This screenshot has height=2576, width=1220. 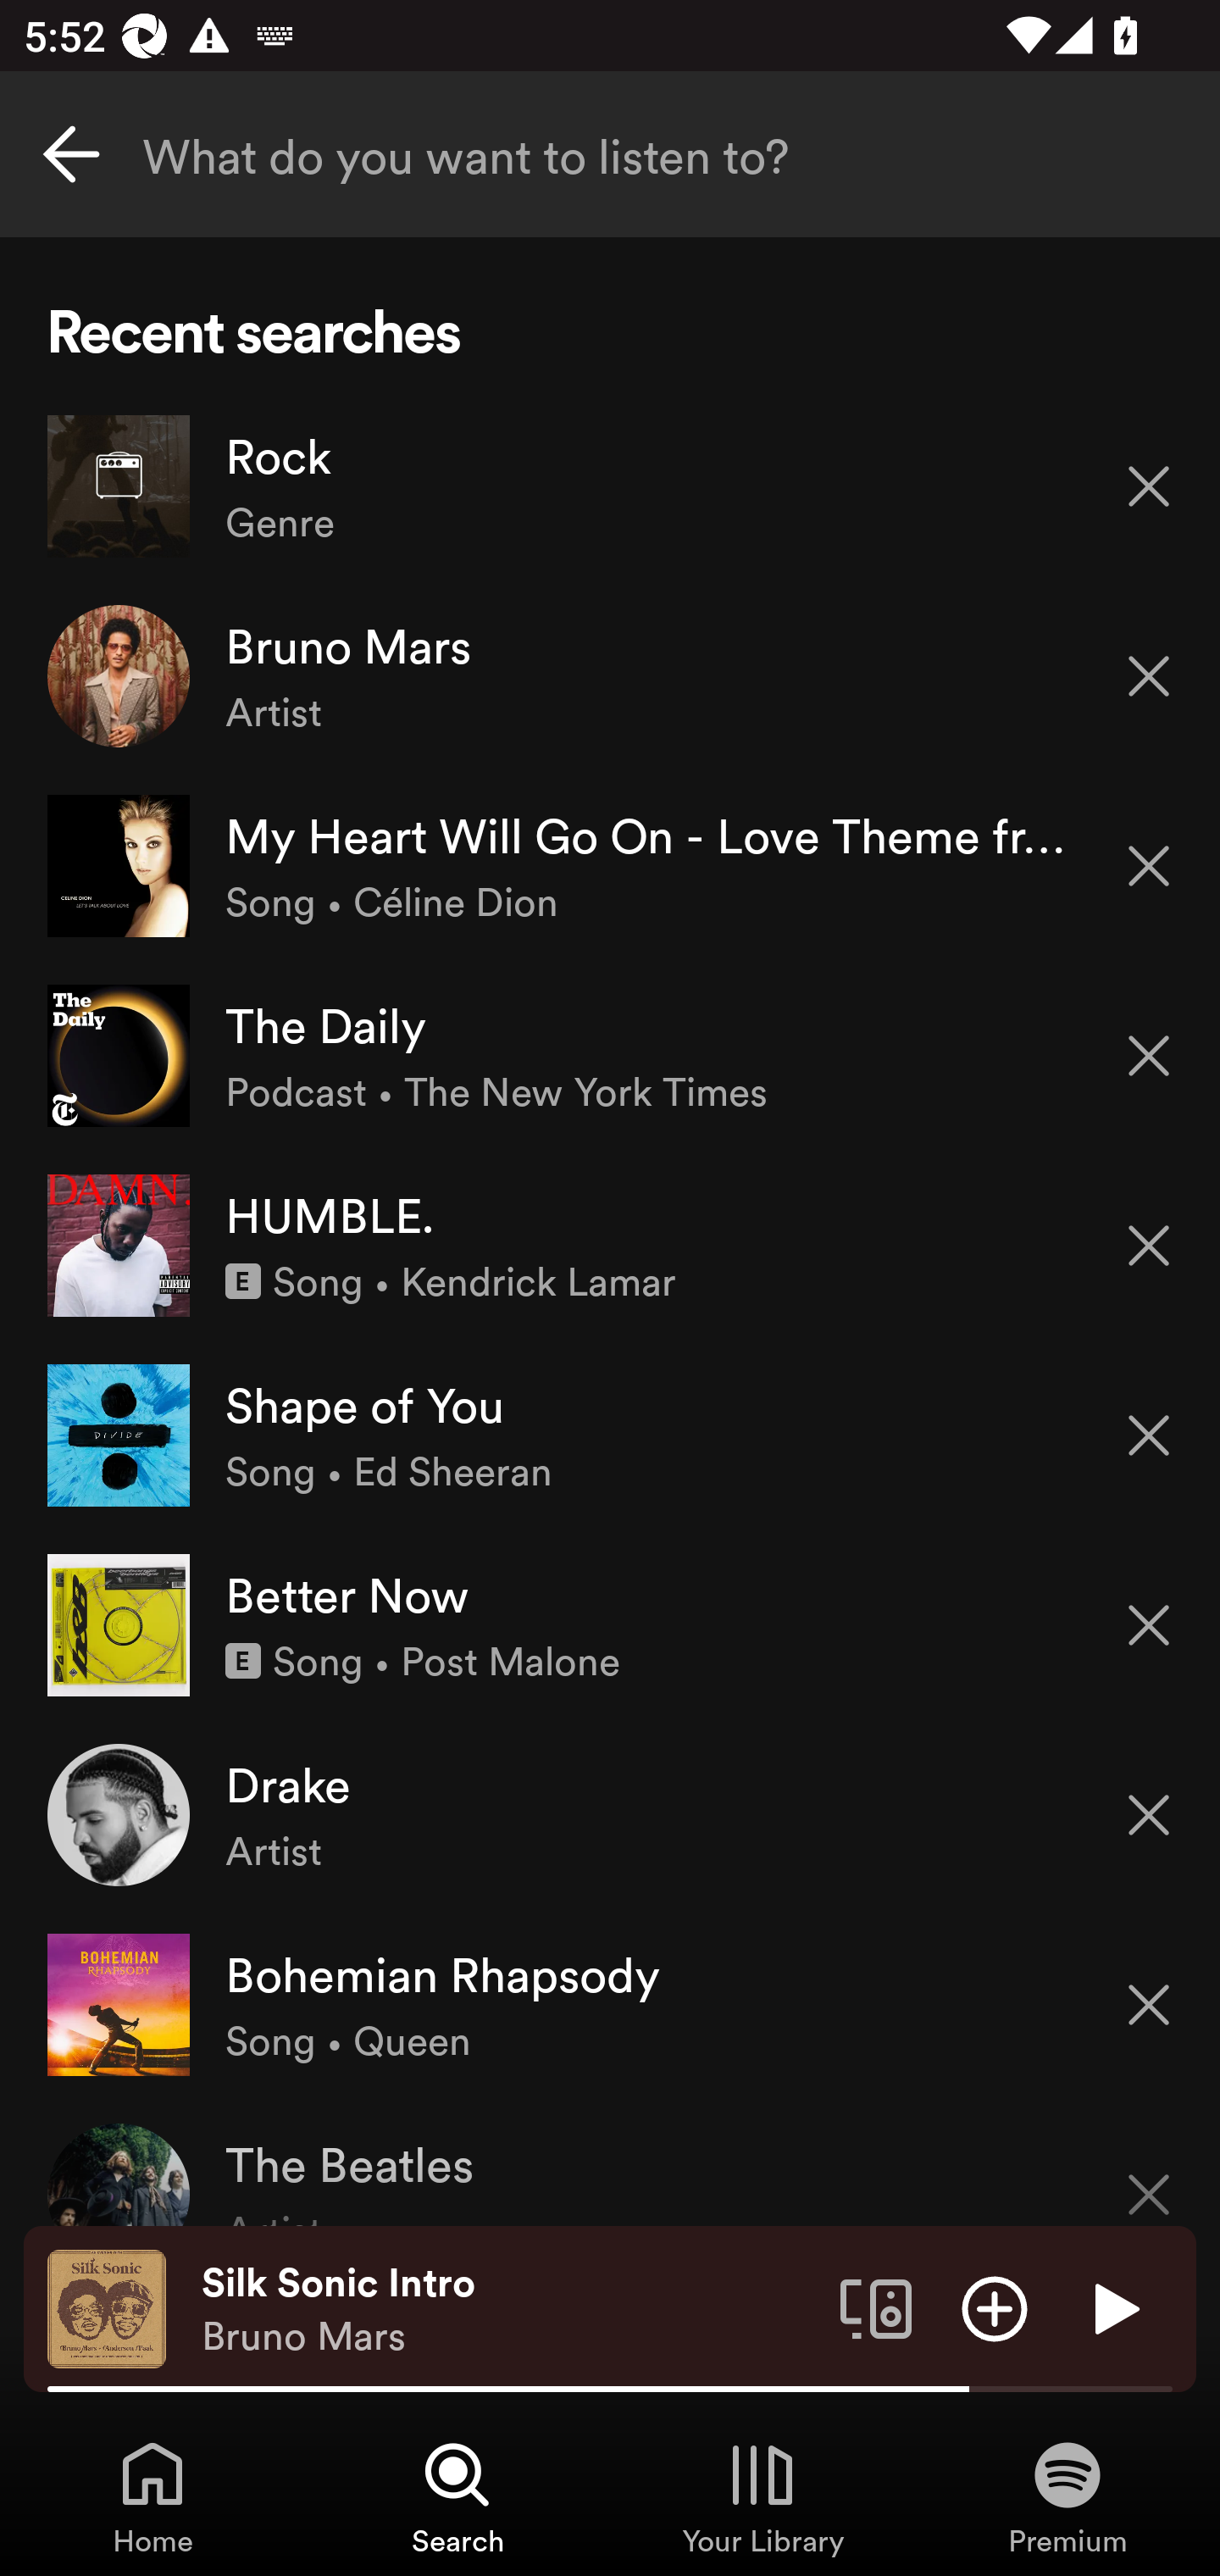 What do you see at coordinates (610, 1814) in the screenshot?
I see `Drake Artist Remove` at bounding box center [610, 1814].